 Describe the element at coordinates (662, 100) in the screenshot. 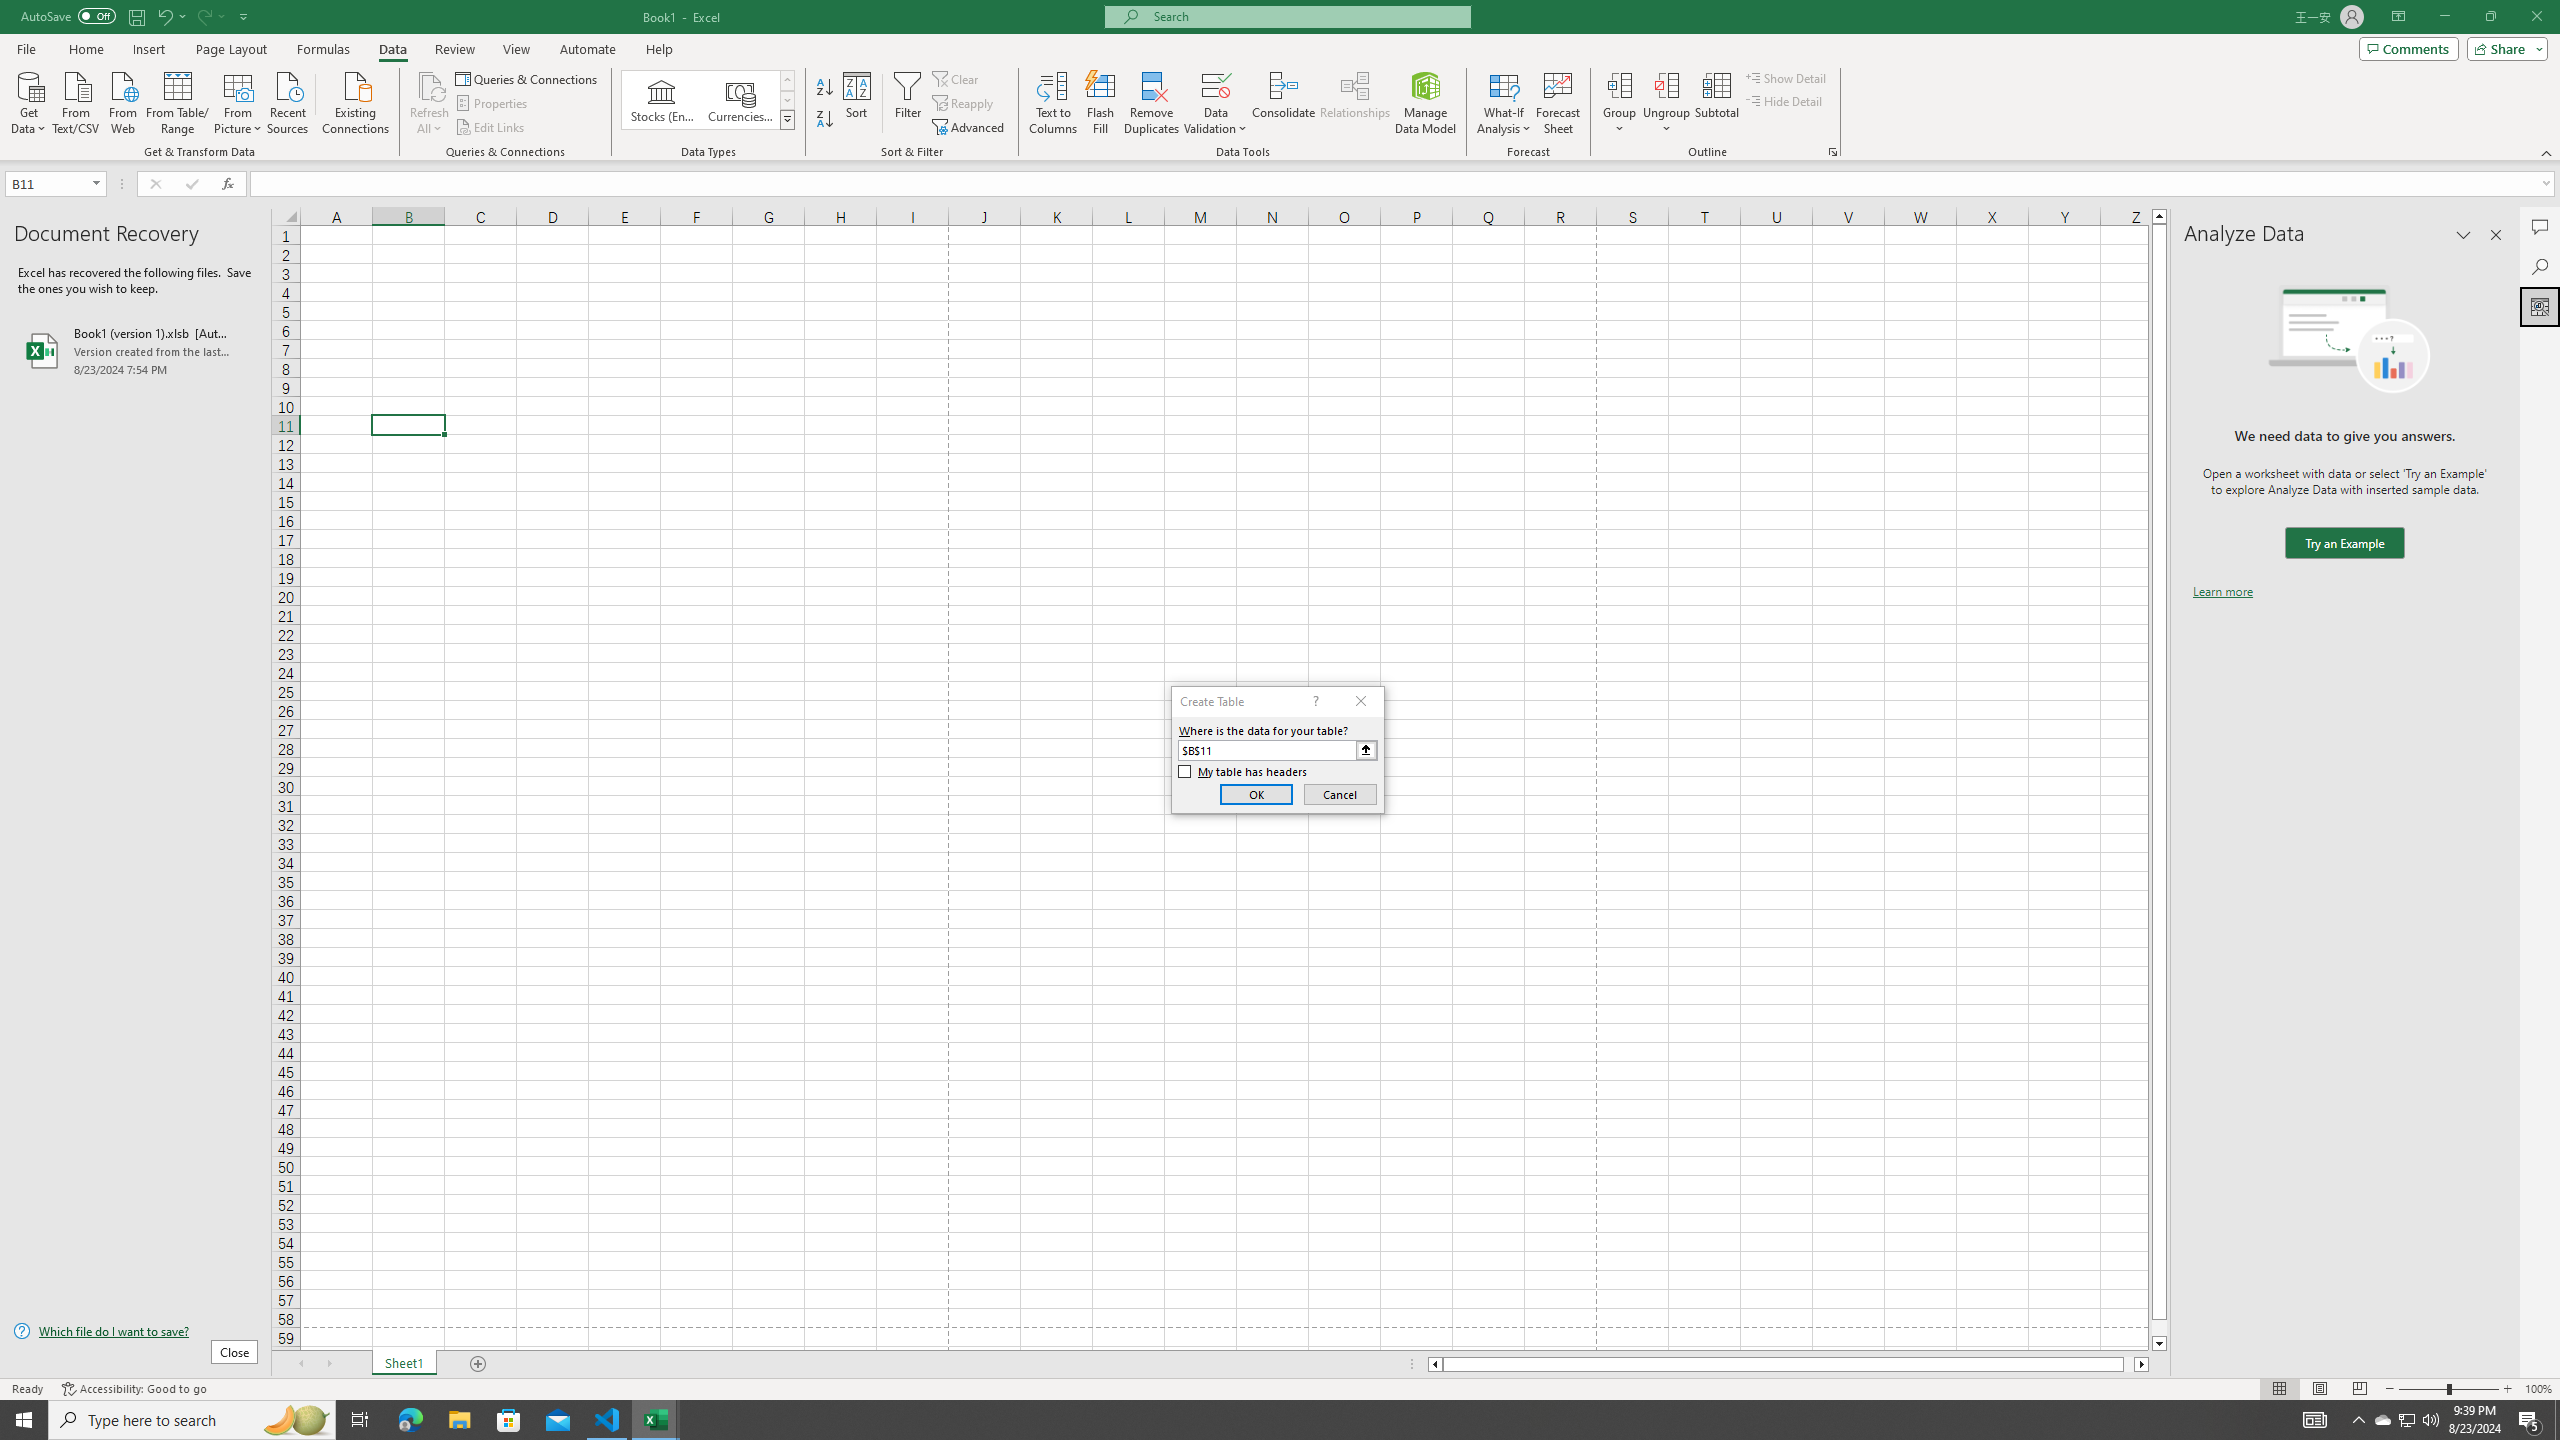

I see `Stocks (English)` at that location.